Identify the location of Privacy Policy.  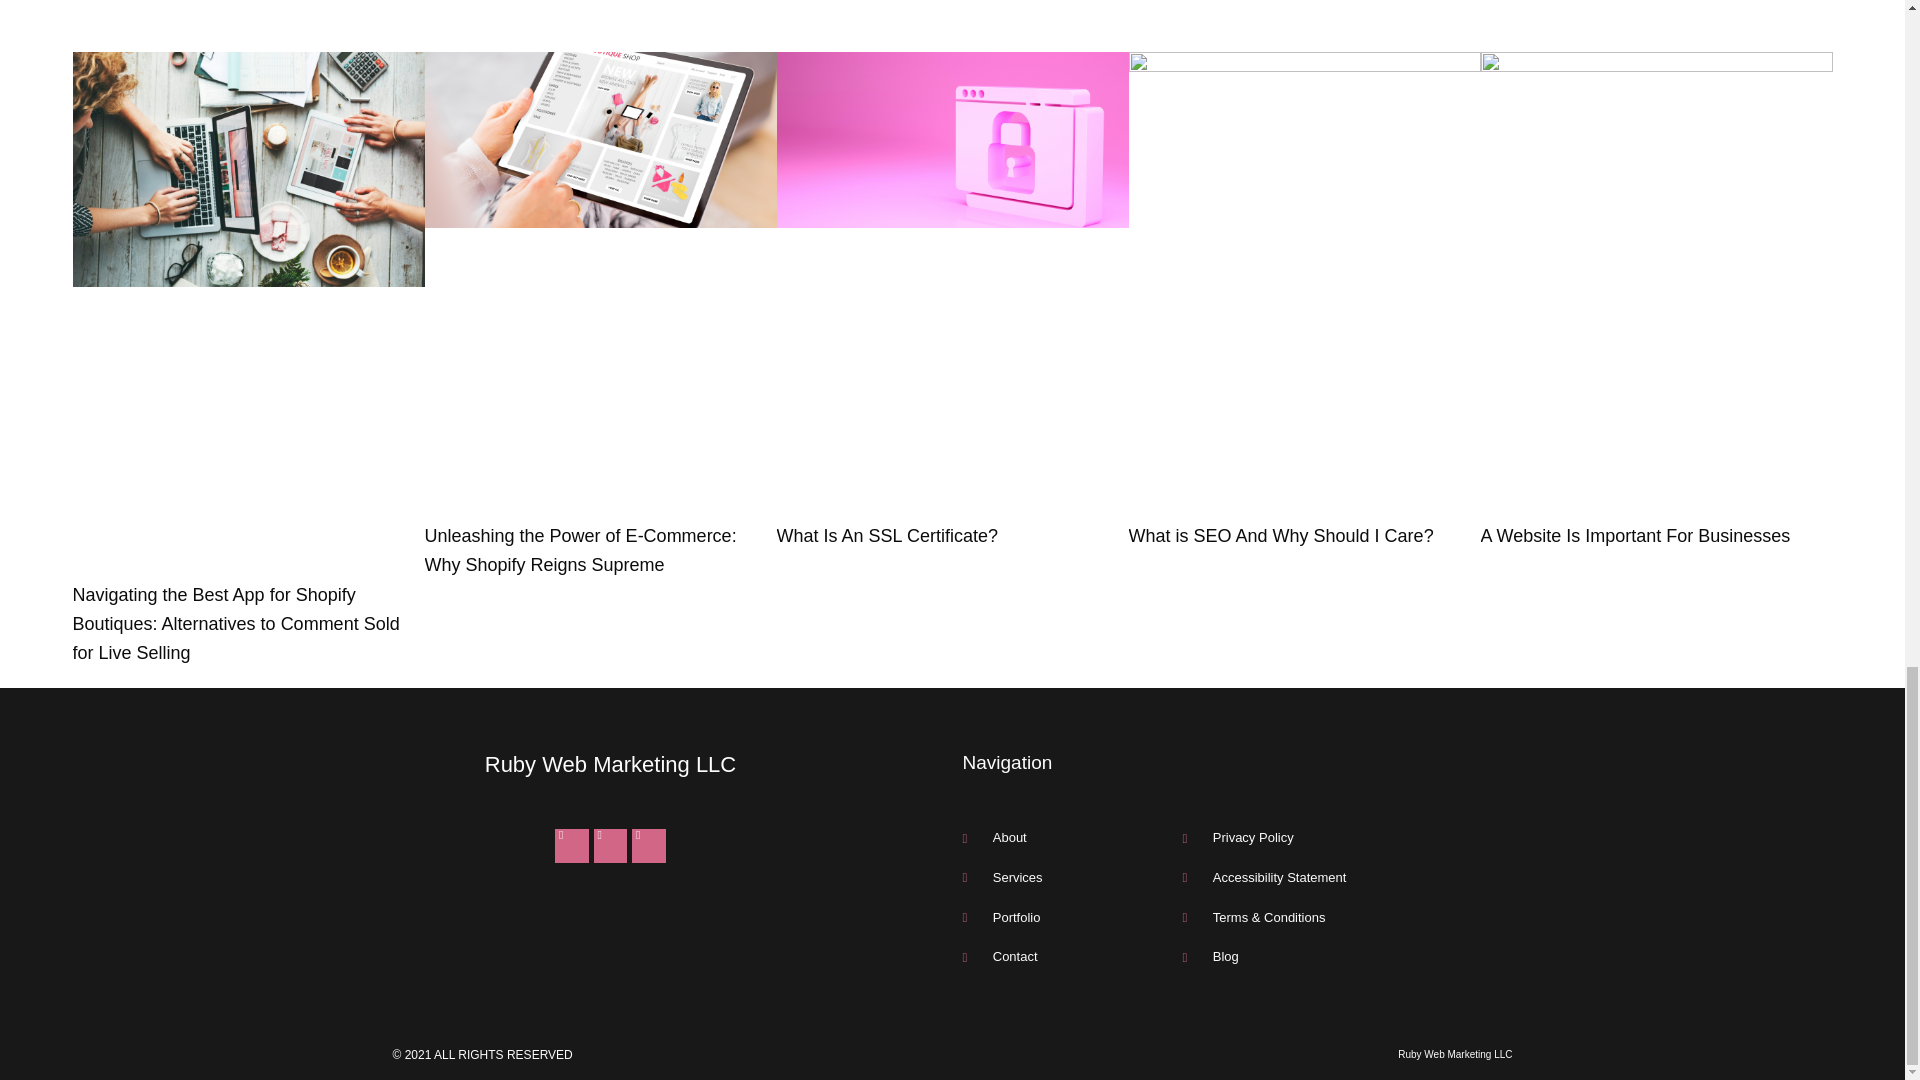
(1347, 838).